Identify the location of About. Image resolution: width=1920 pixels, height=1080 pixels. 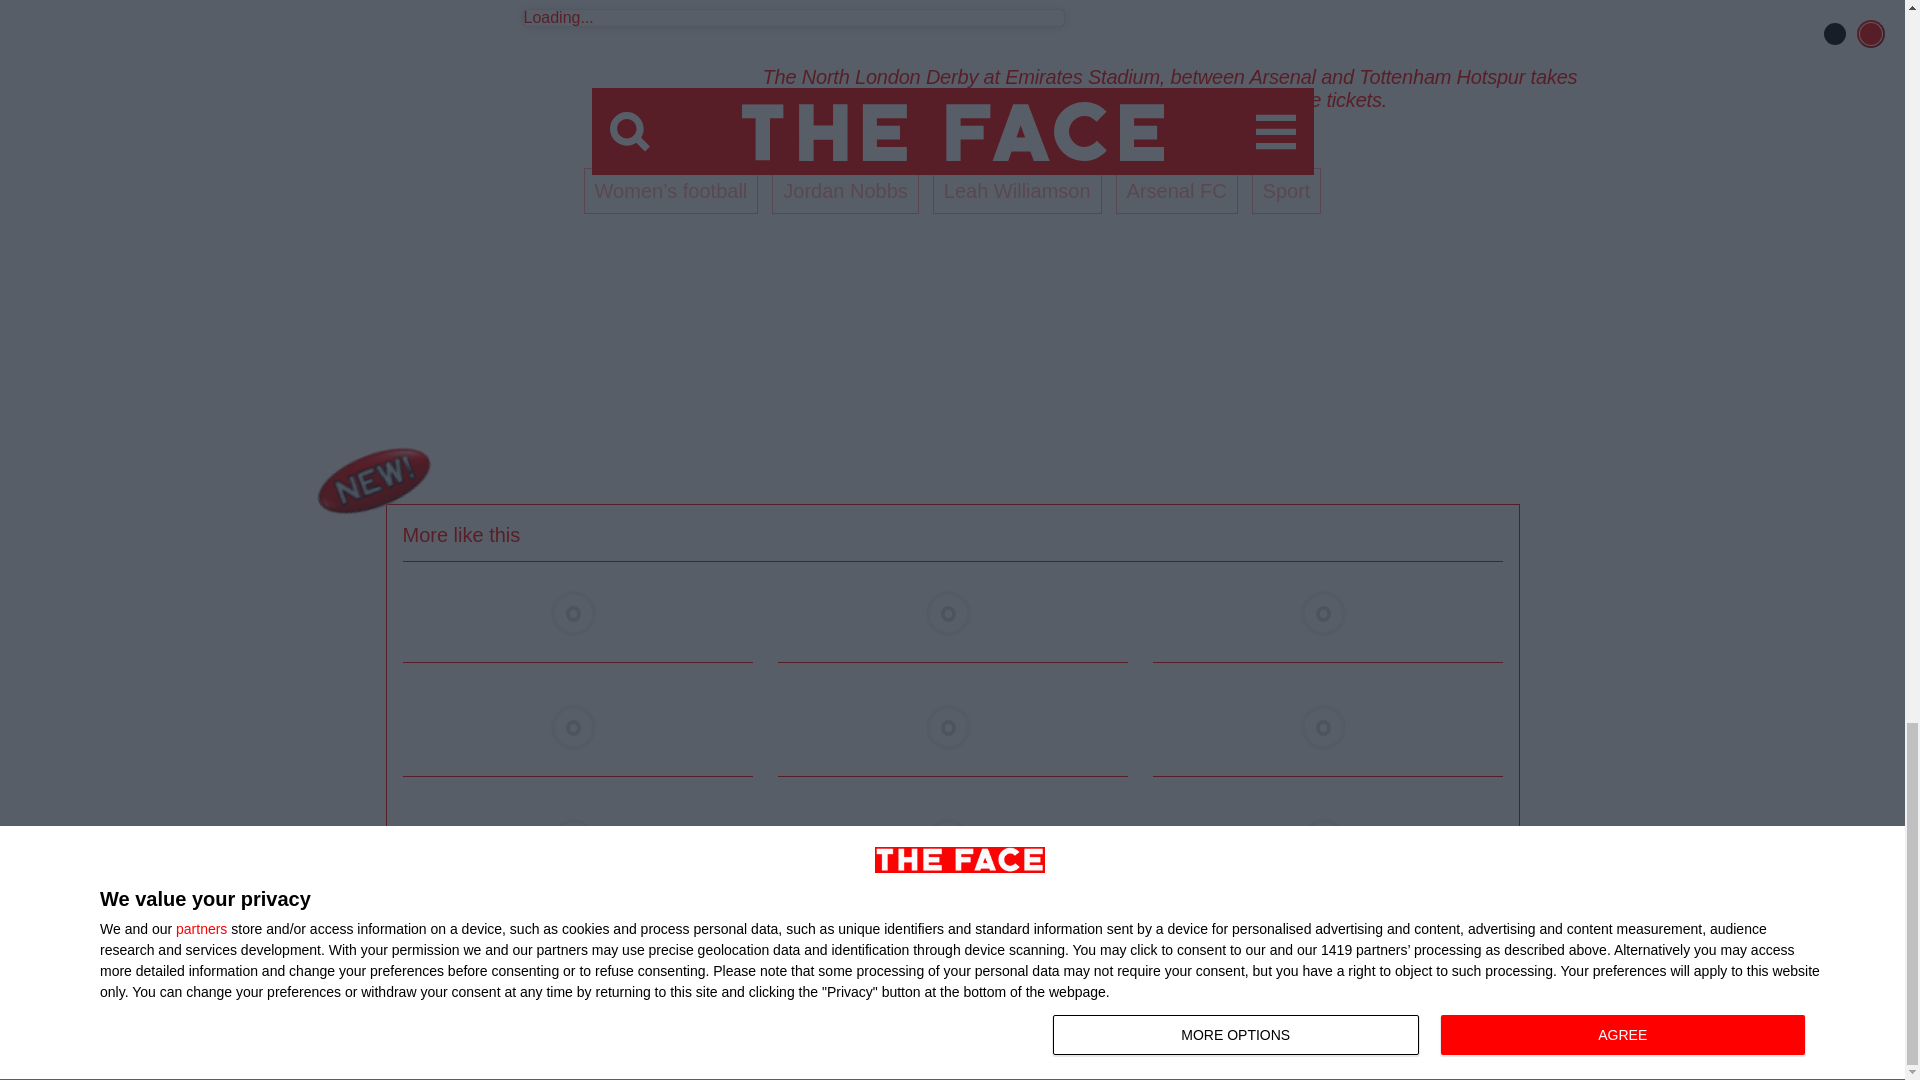
(707, 1034).